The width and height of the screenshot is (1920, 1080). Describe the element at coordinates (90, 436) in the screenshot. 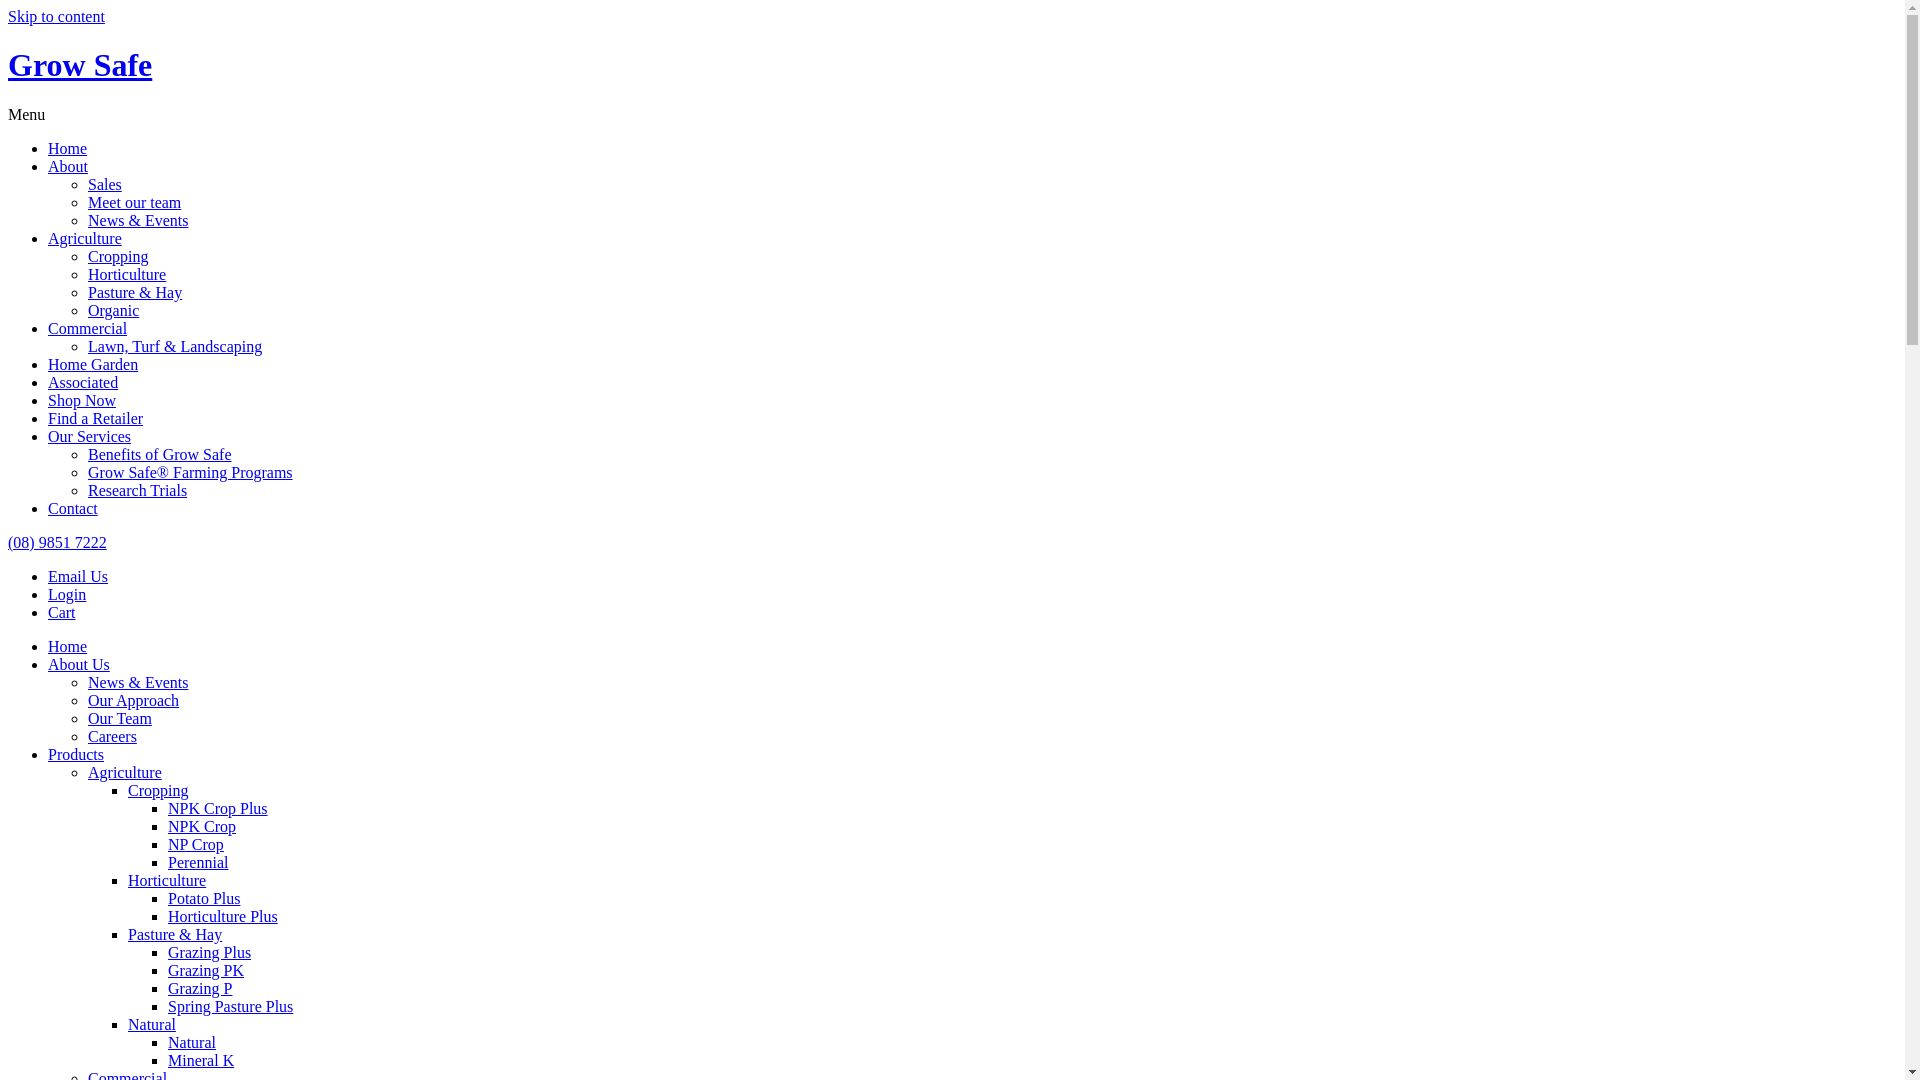

I see `Our Services` at that location.